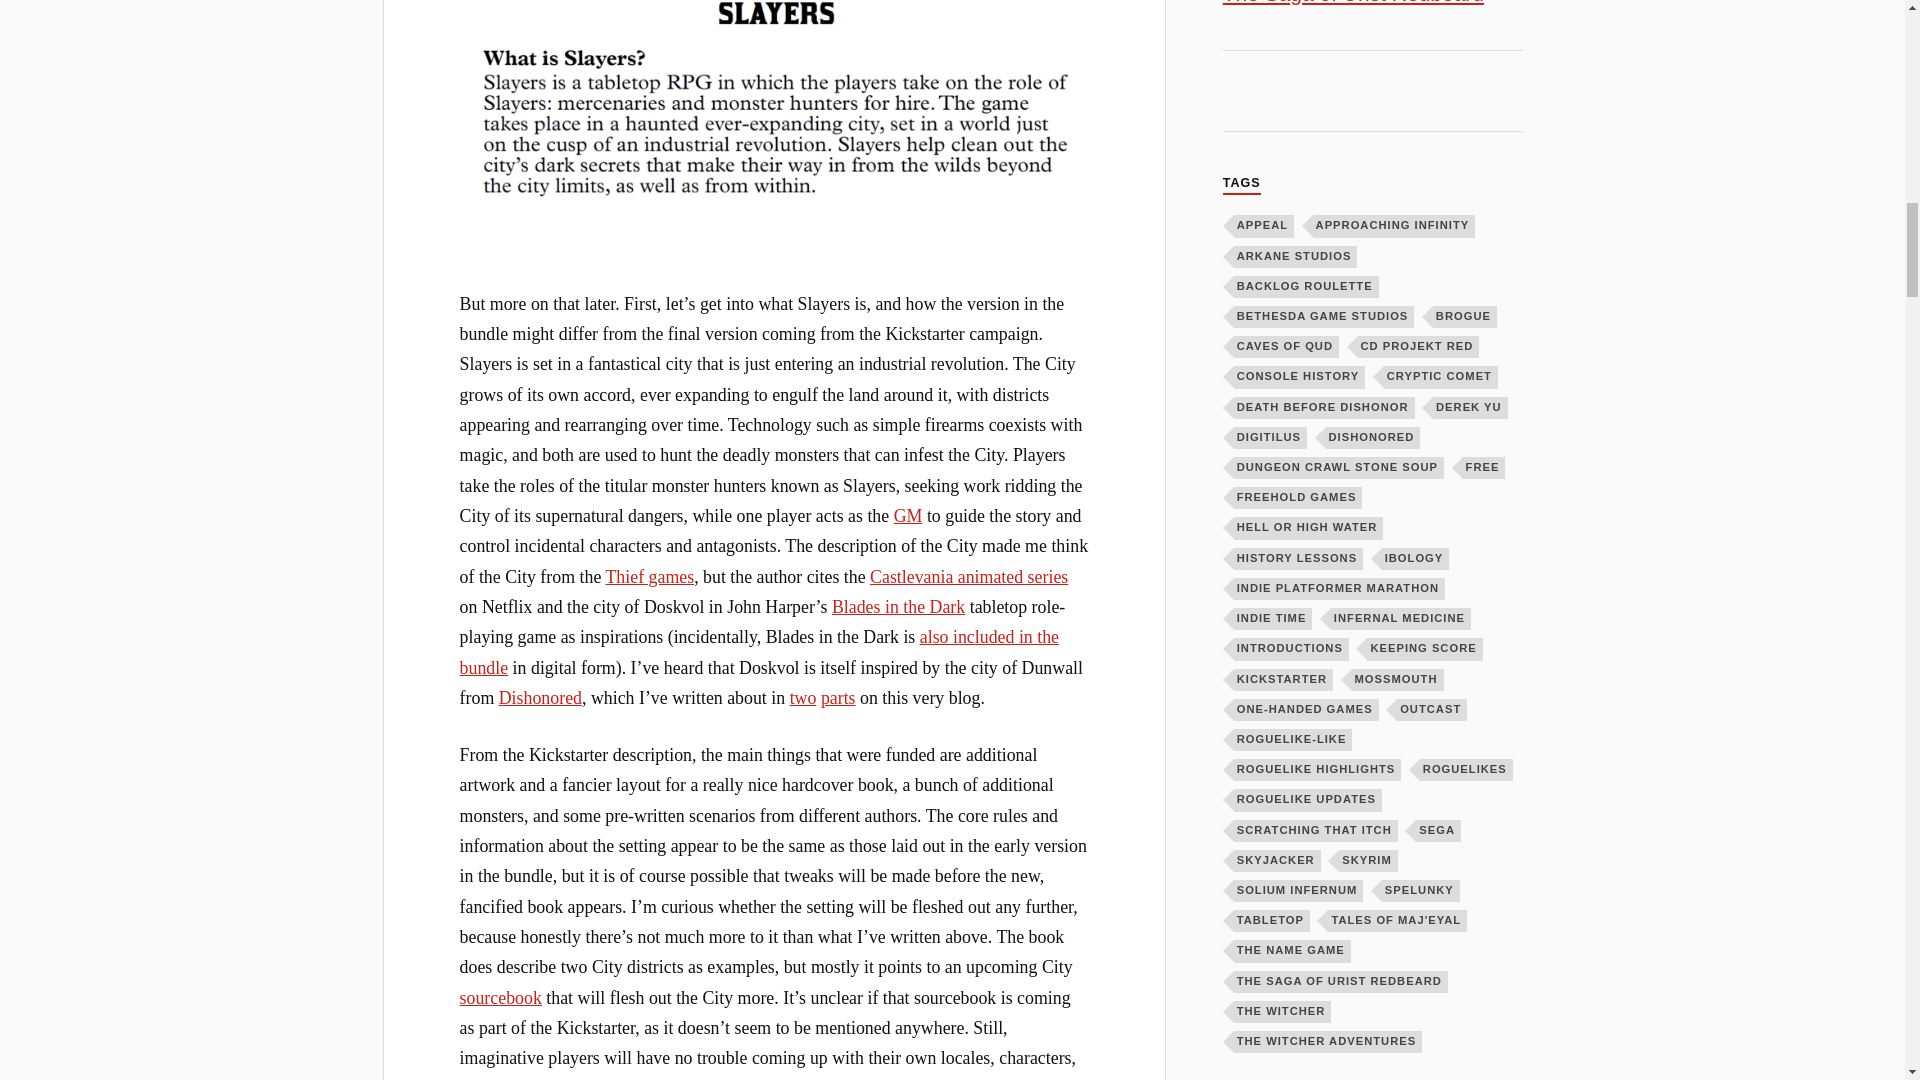  I want to click on Thief games, so click(648, 577).